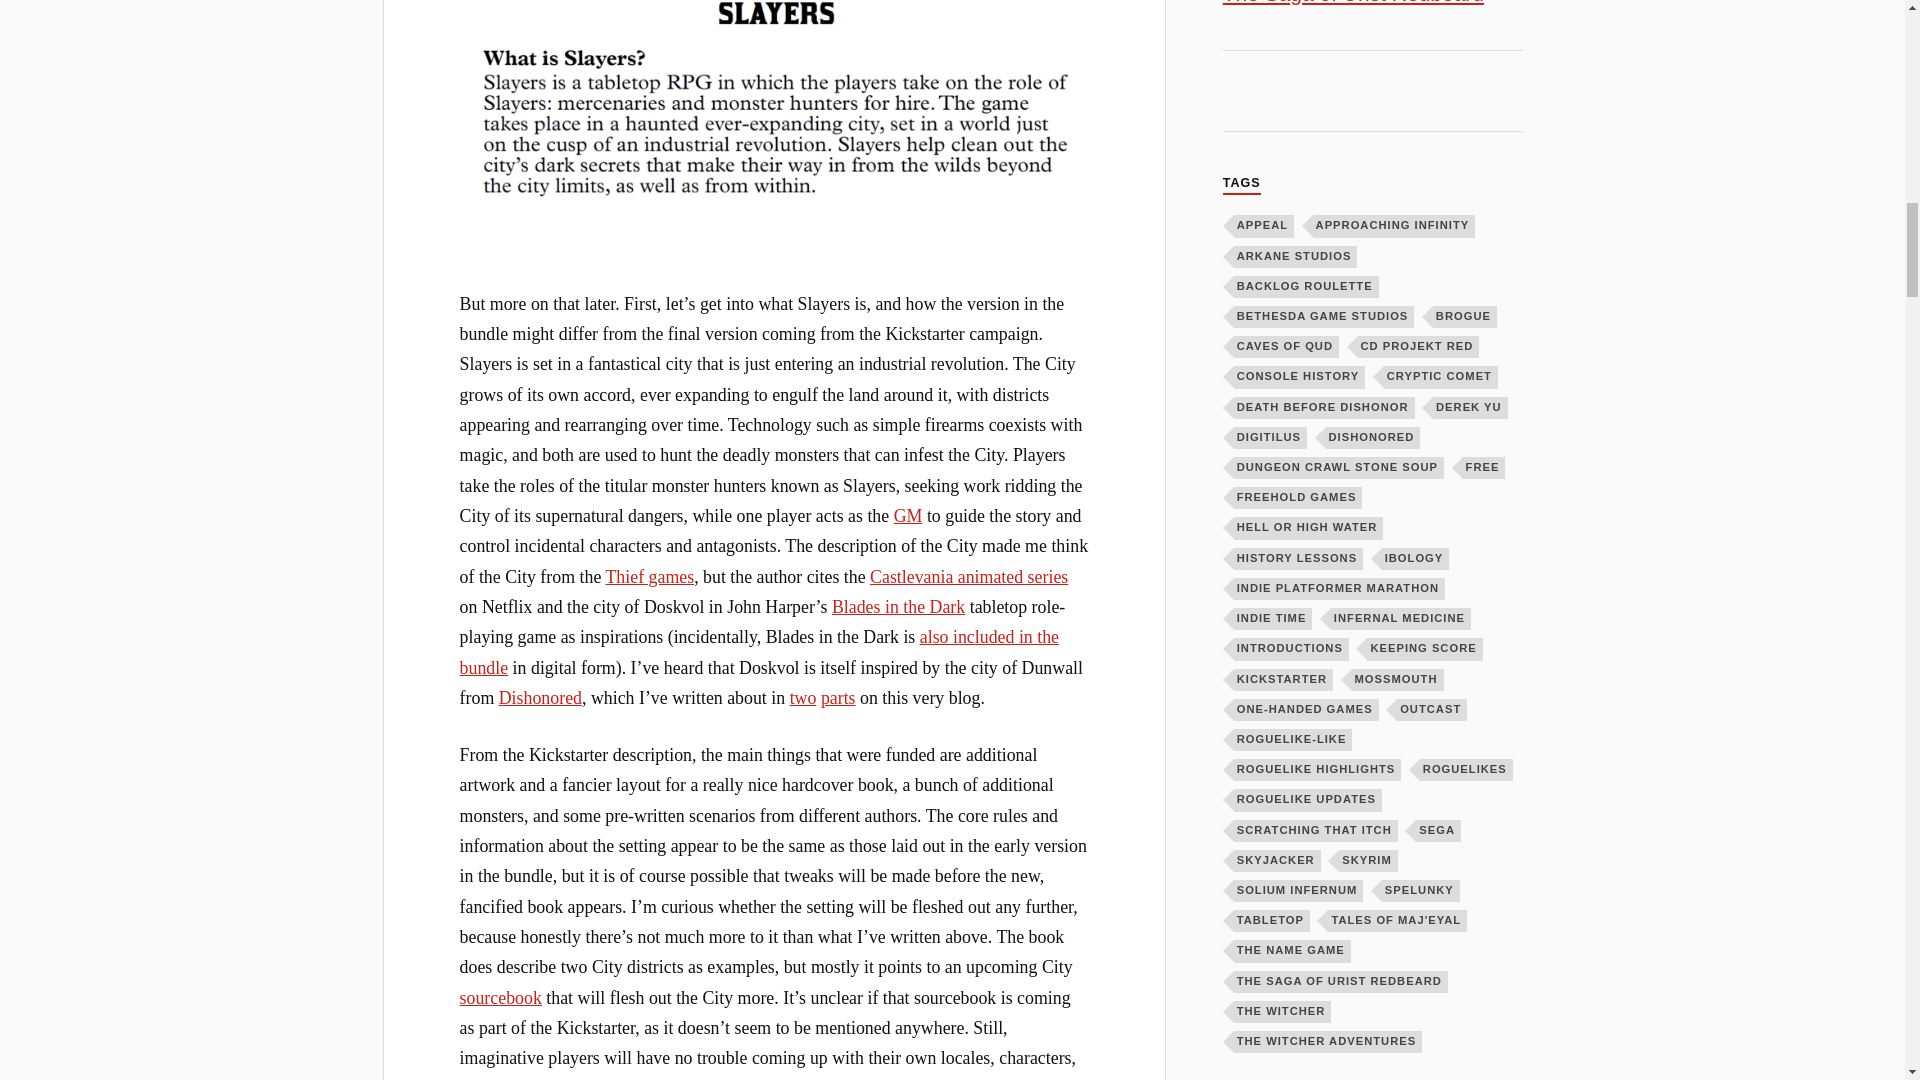  I want to click on Thief games, so click(648, 577).